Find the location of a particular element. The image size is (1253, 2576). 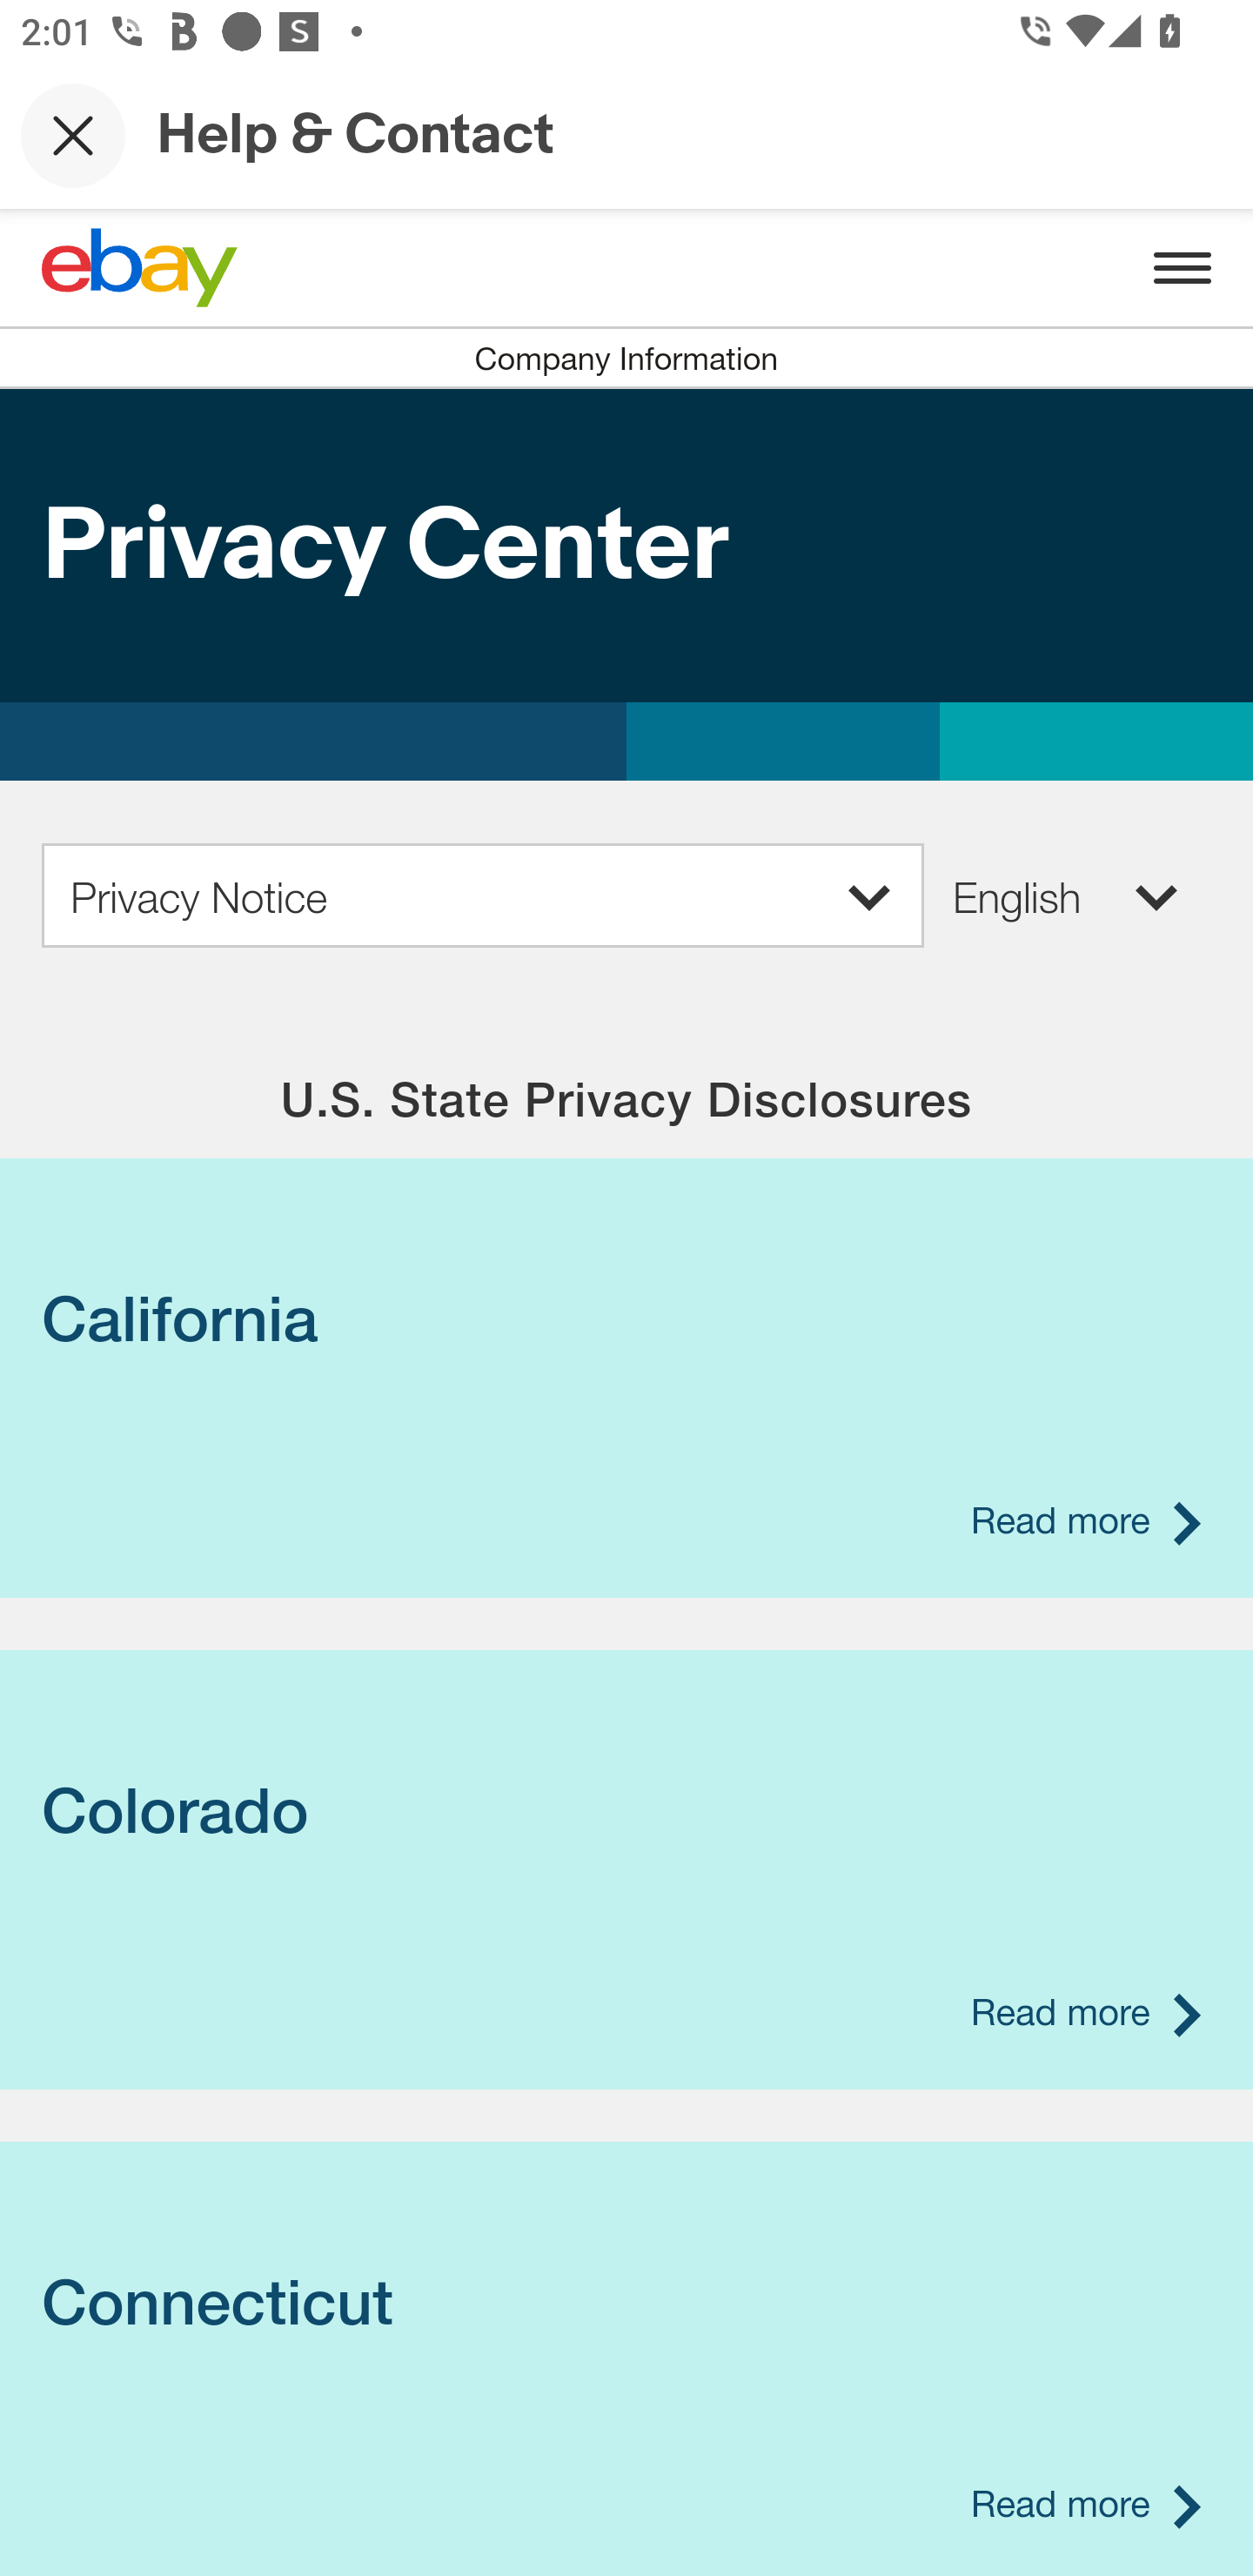

Read more  is located at coordinates (1084, 2502).